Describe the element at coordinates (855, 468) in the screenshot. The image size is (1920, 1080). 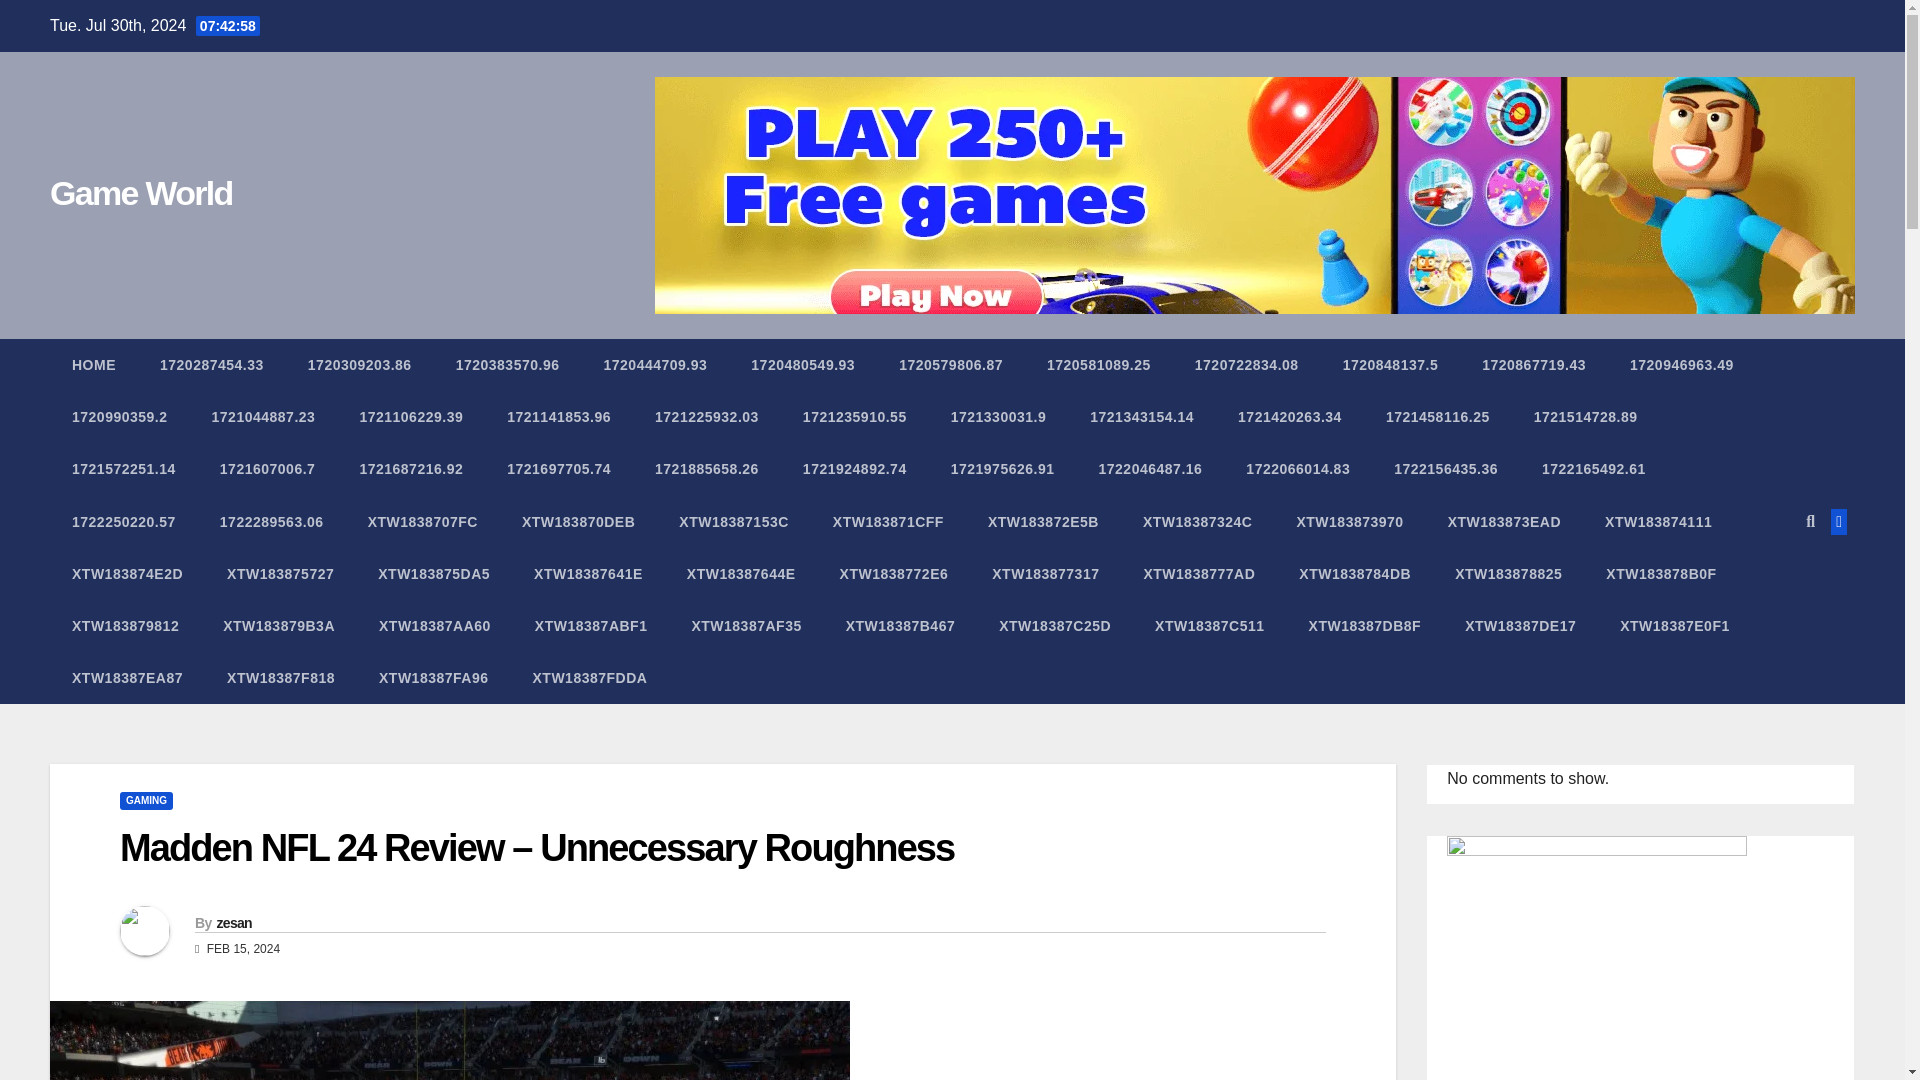
I see `1721924892.74` at that location.